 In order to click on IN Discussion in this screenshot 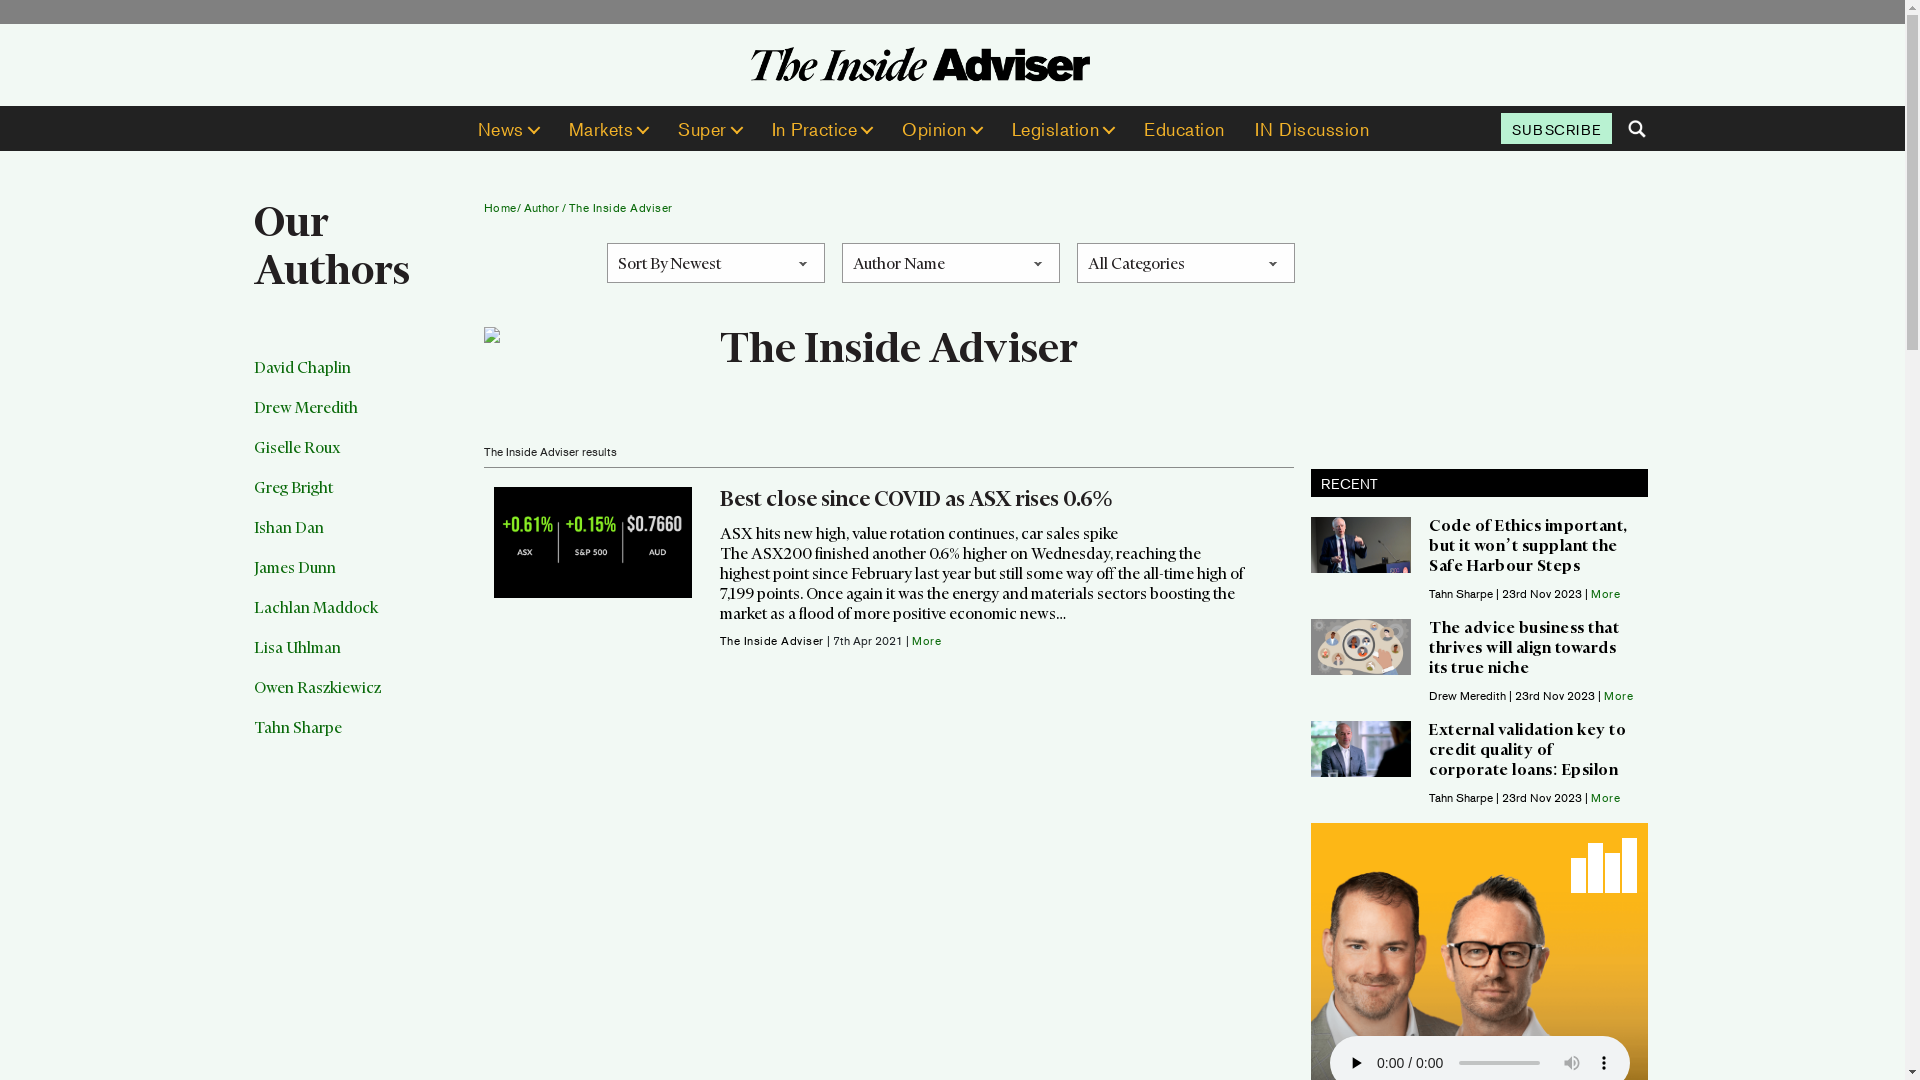, I will do `click(1312, 129)`.